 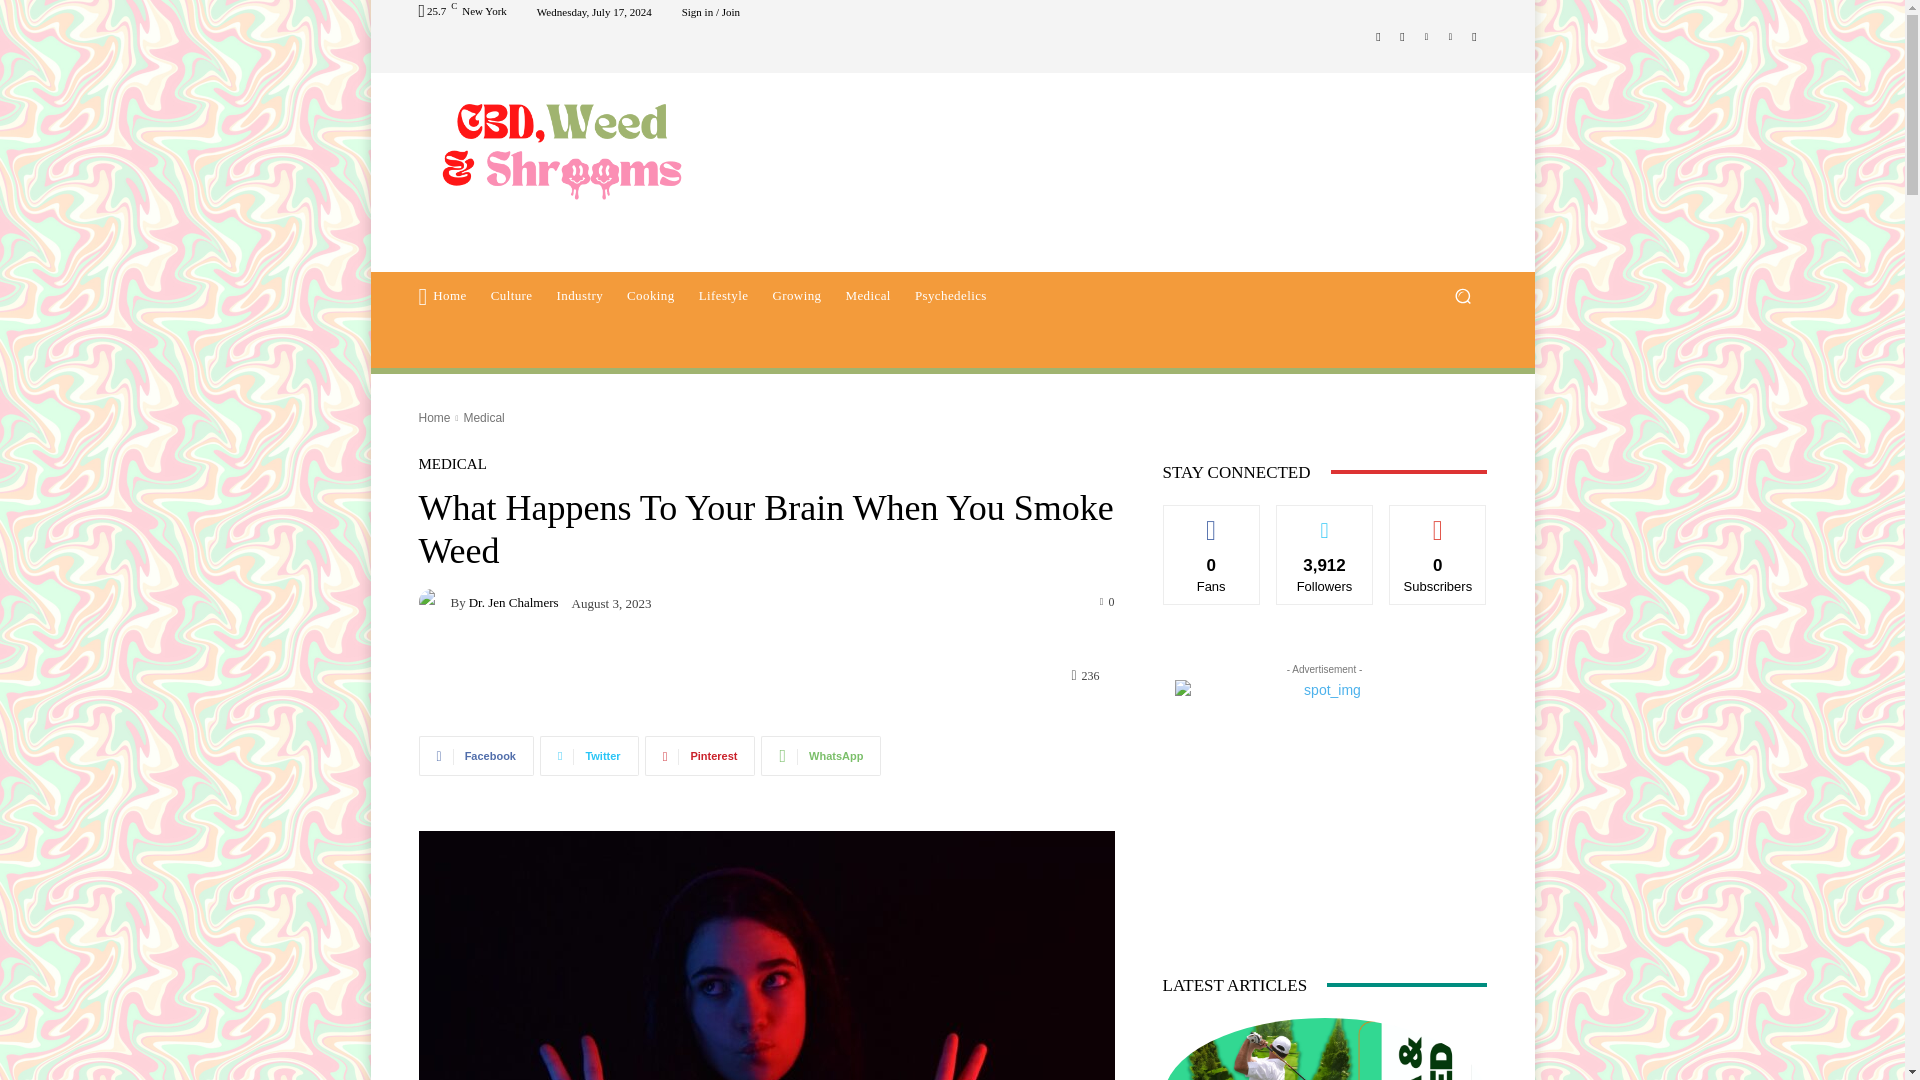 What do you see at coordinates (434, 601) in the screenshot?
I see `Dr. Jen Chalmers` at bounding box center [434, 601].